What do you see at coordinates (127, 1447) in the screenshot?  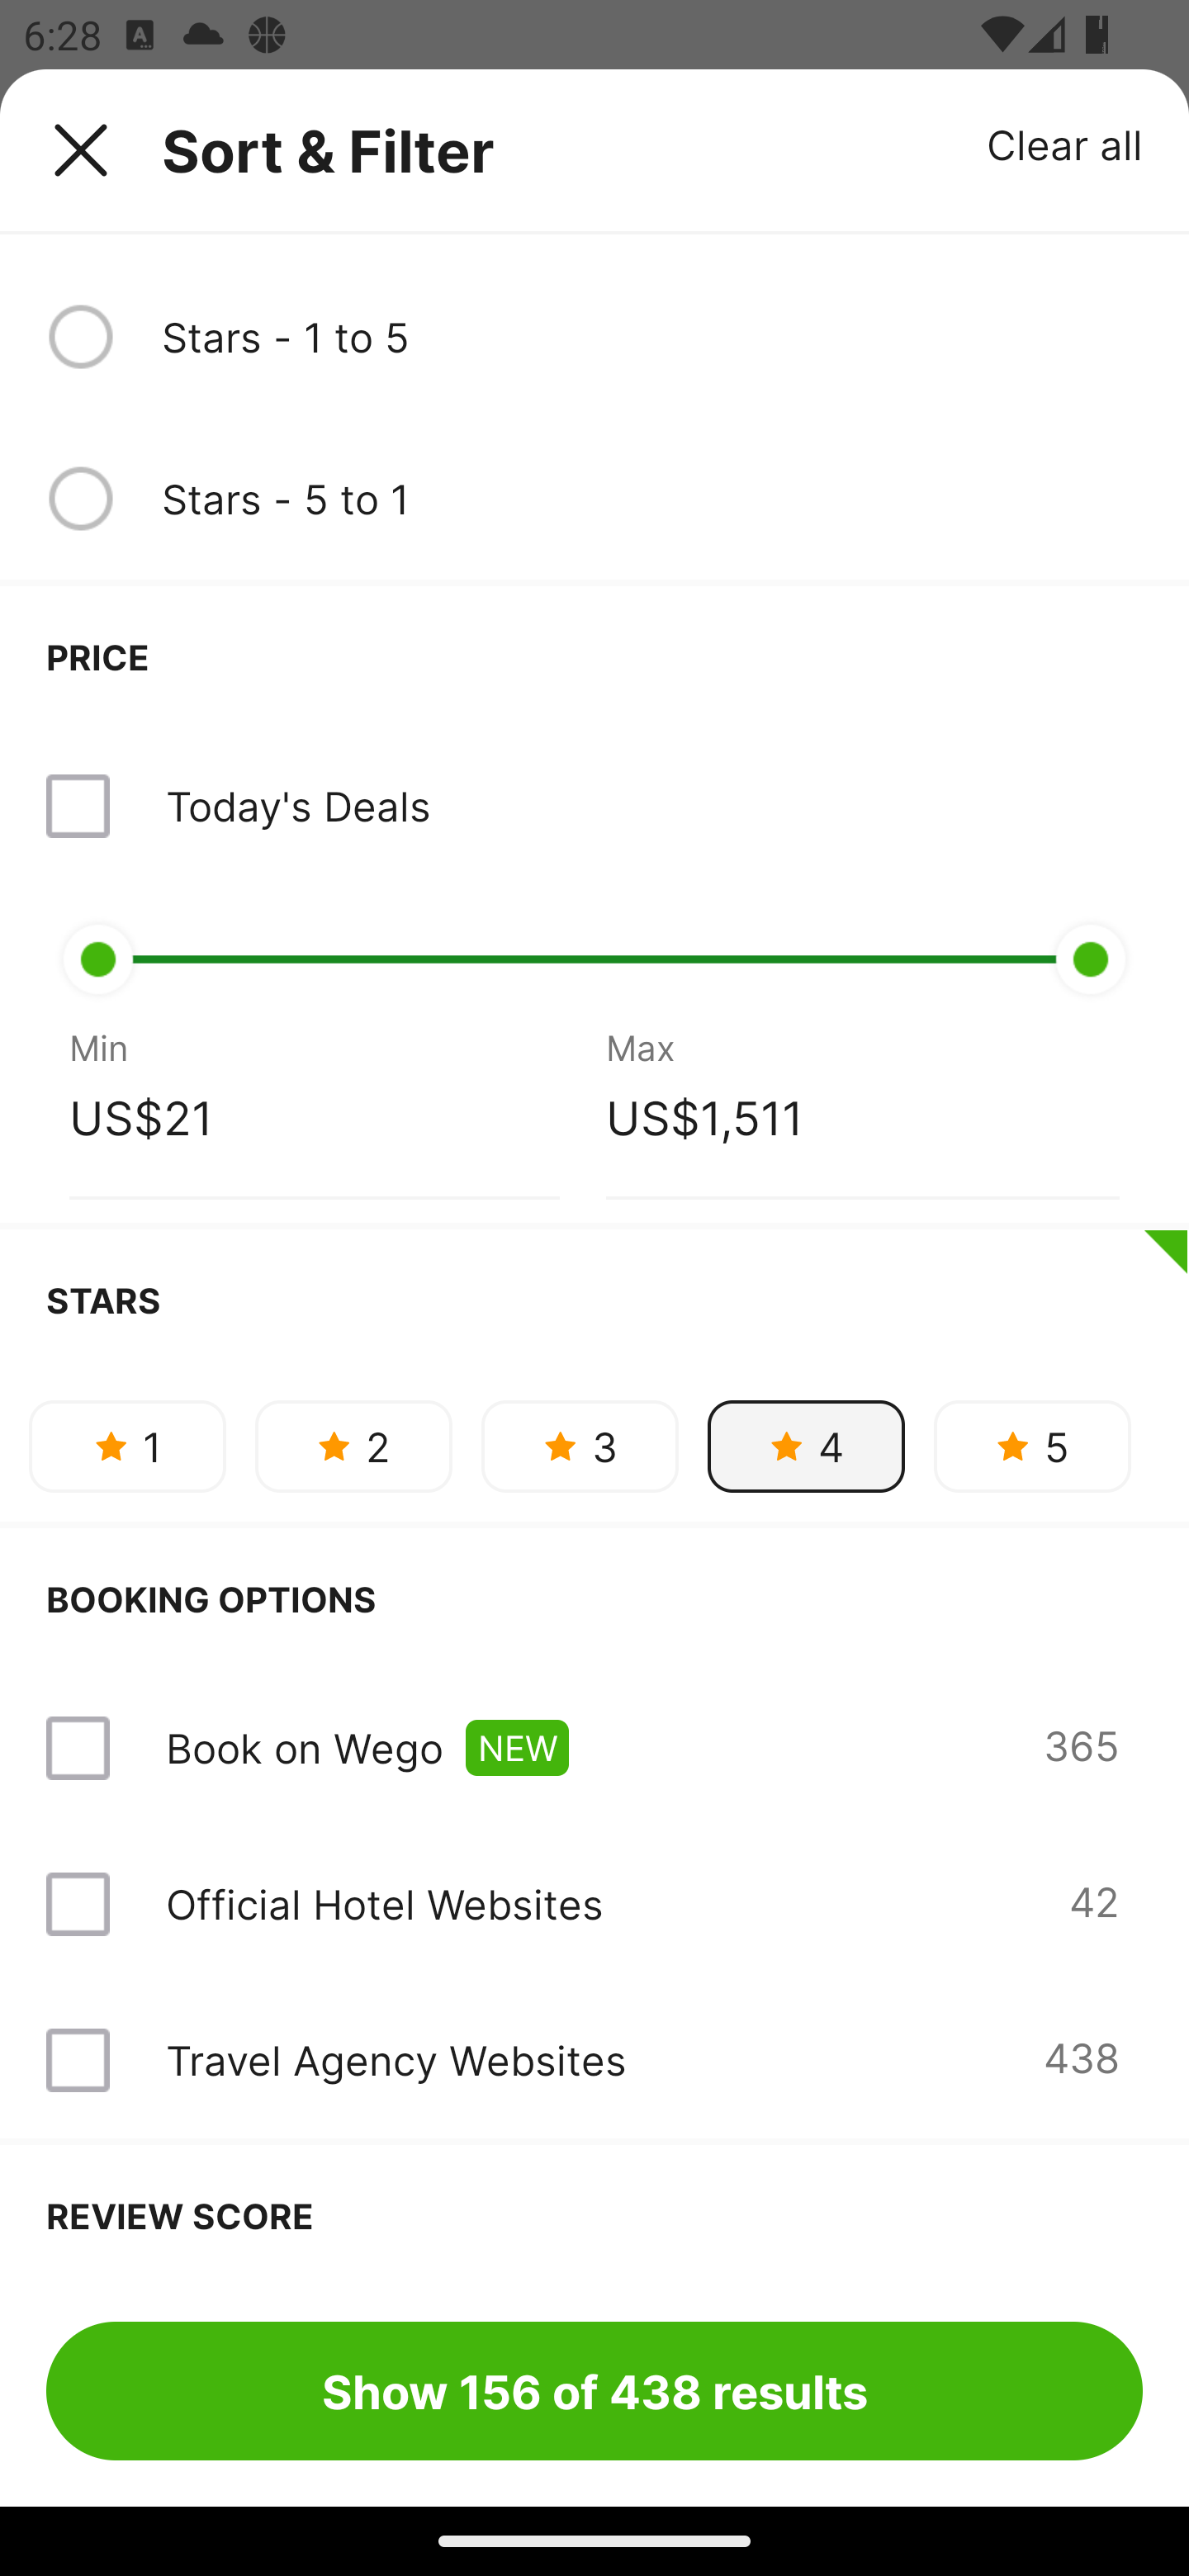 I see `1` at bounding box center [127, 1447].